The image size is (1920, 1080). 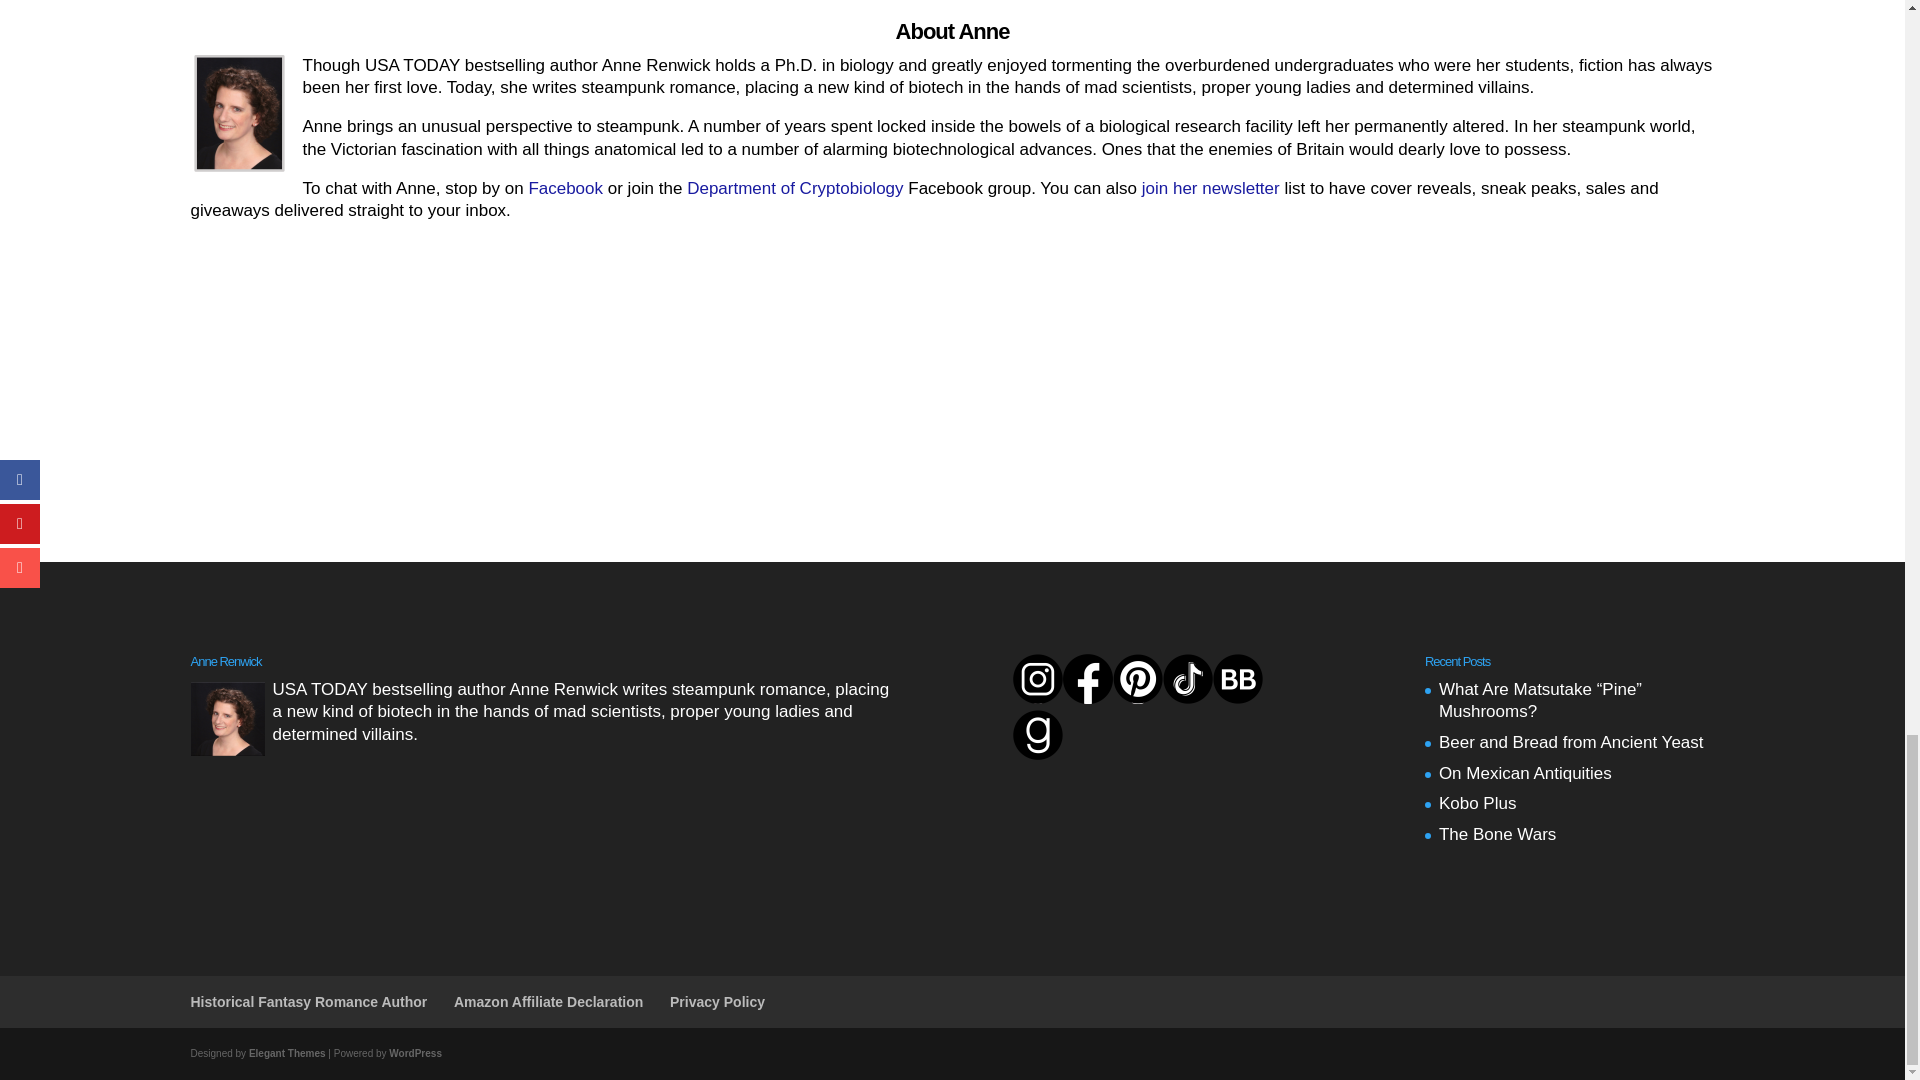 I want to click on Premium WordPress Themes, so click(x=288, y=1053).